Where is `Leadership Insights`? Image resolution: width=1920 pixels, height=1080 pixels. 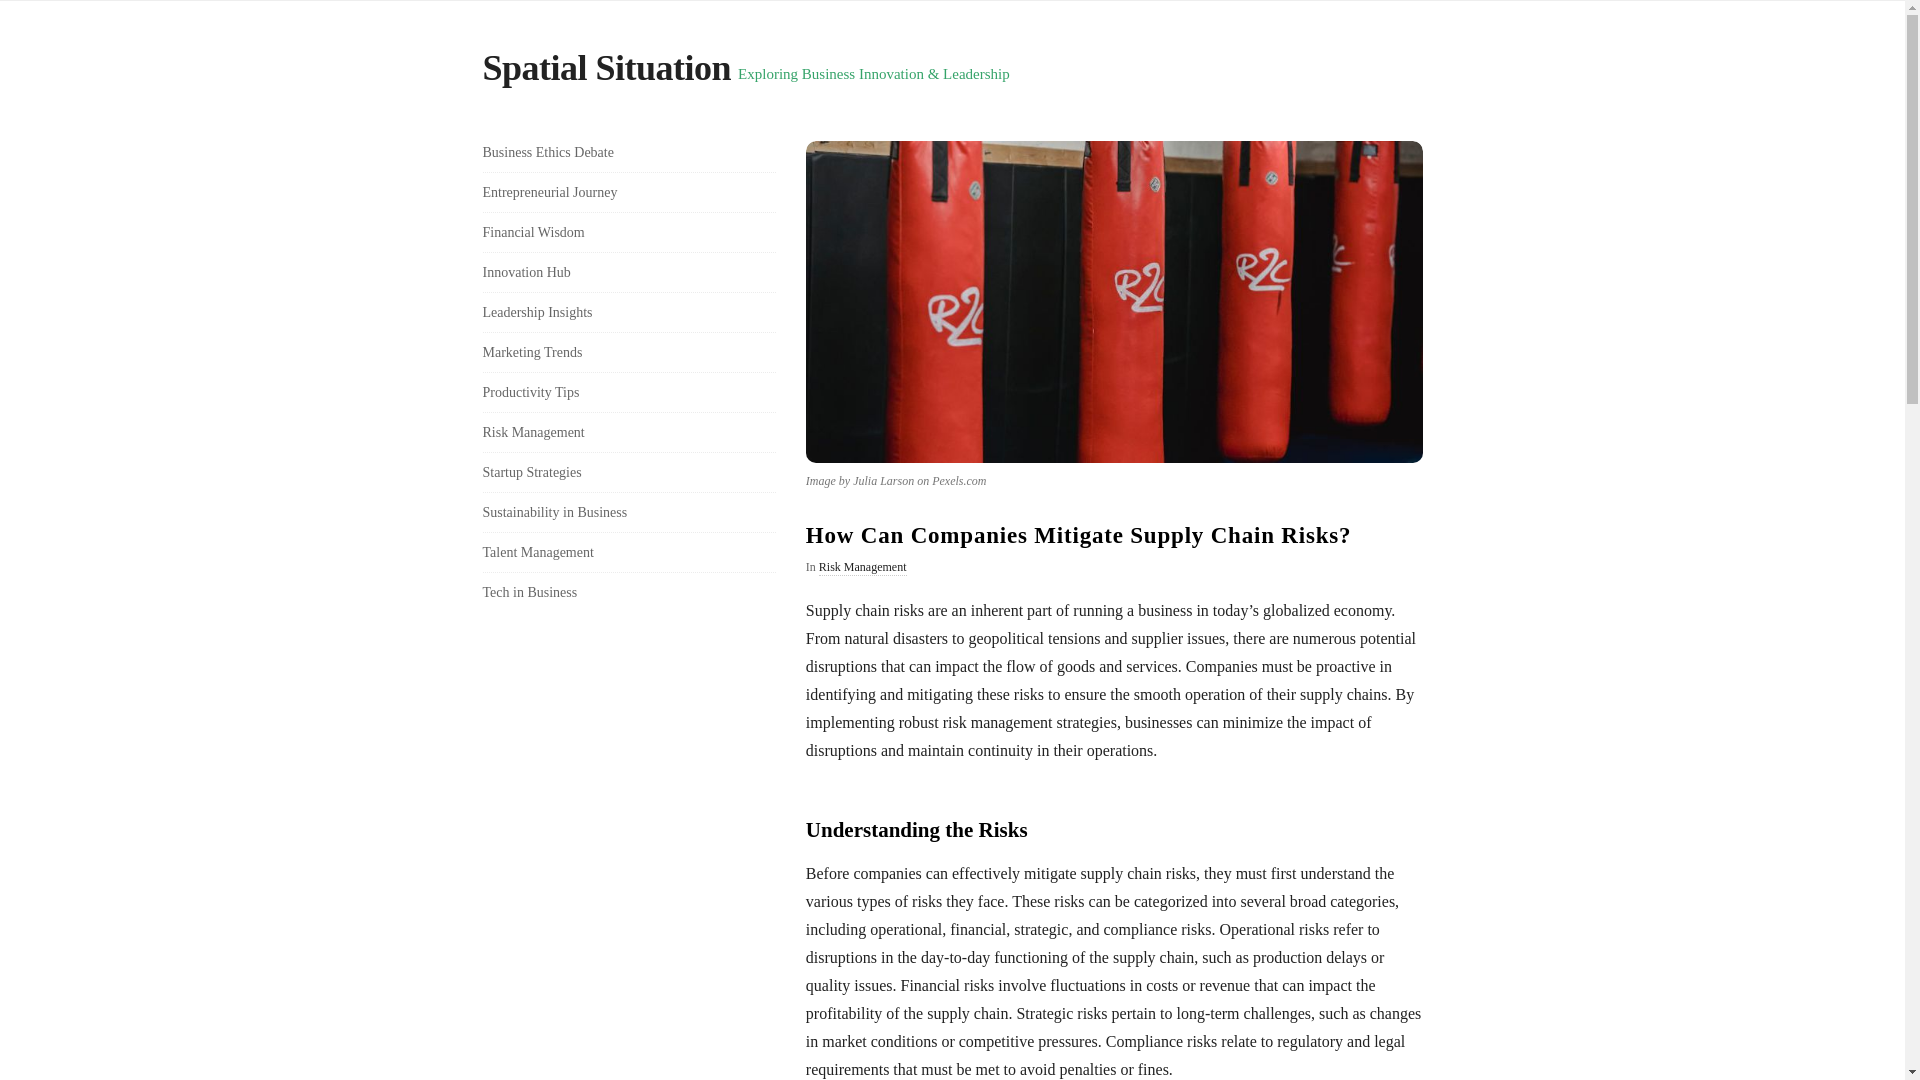 Leadership Insights is located at coordinates (536, 312).